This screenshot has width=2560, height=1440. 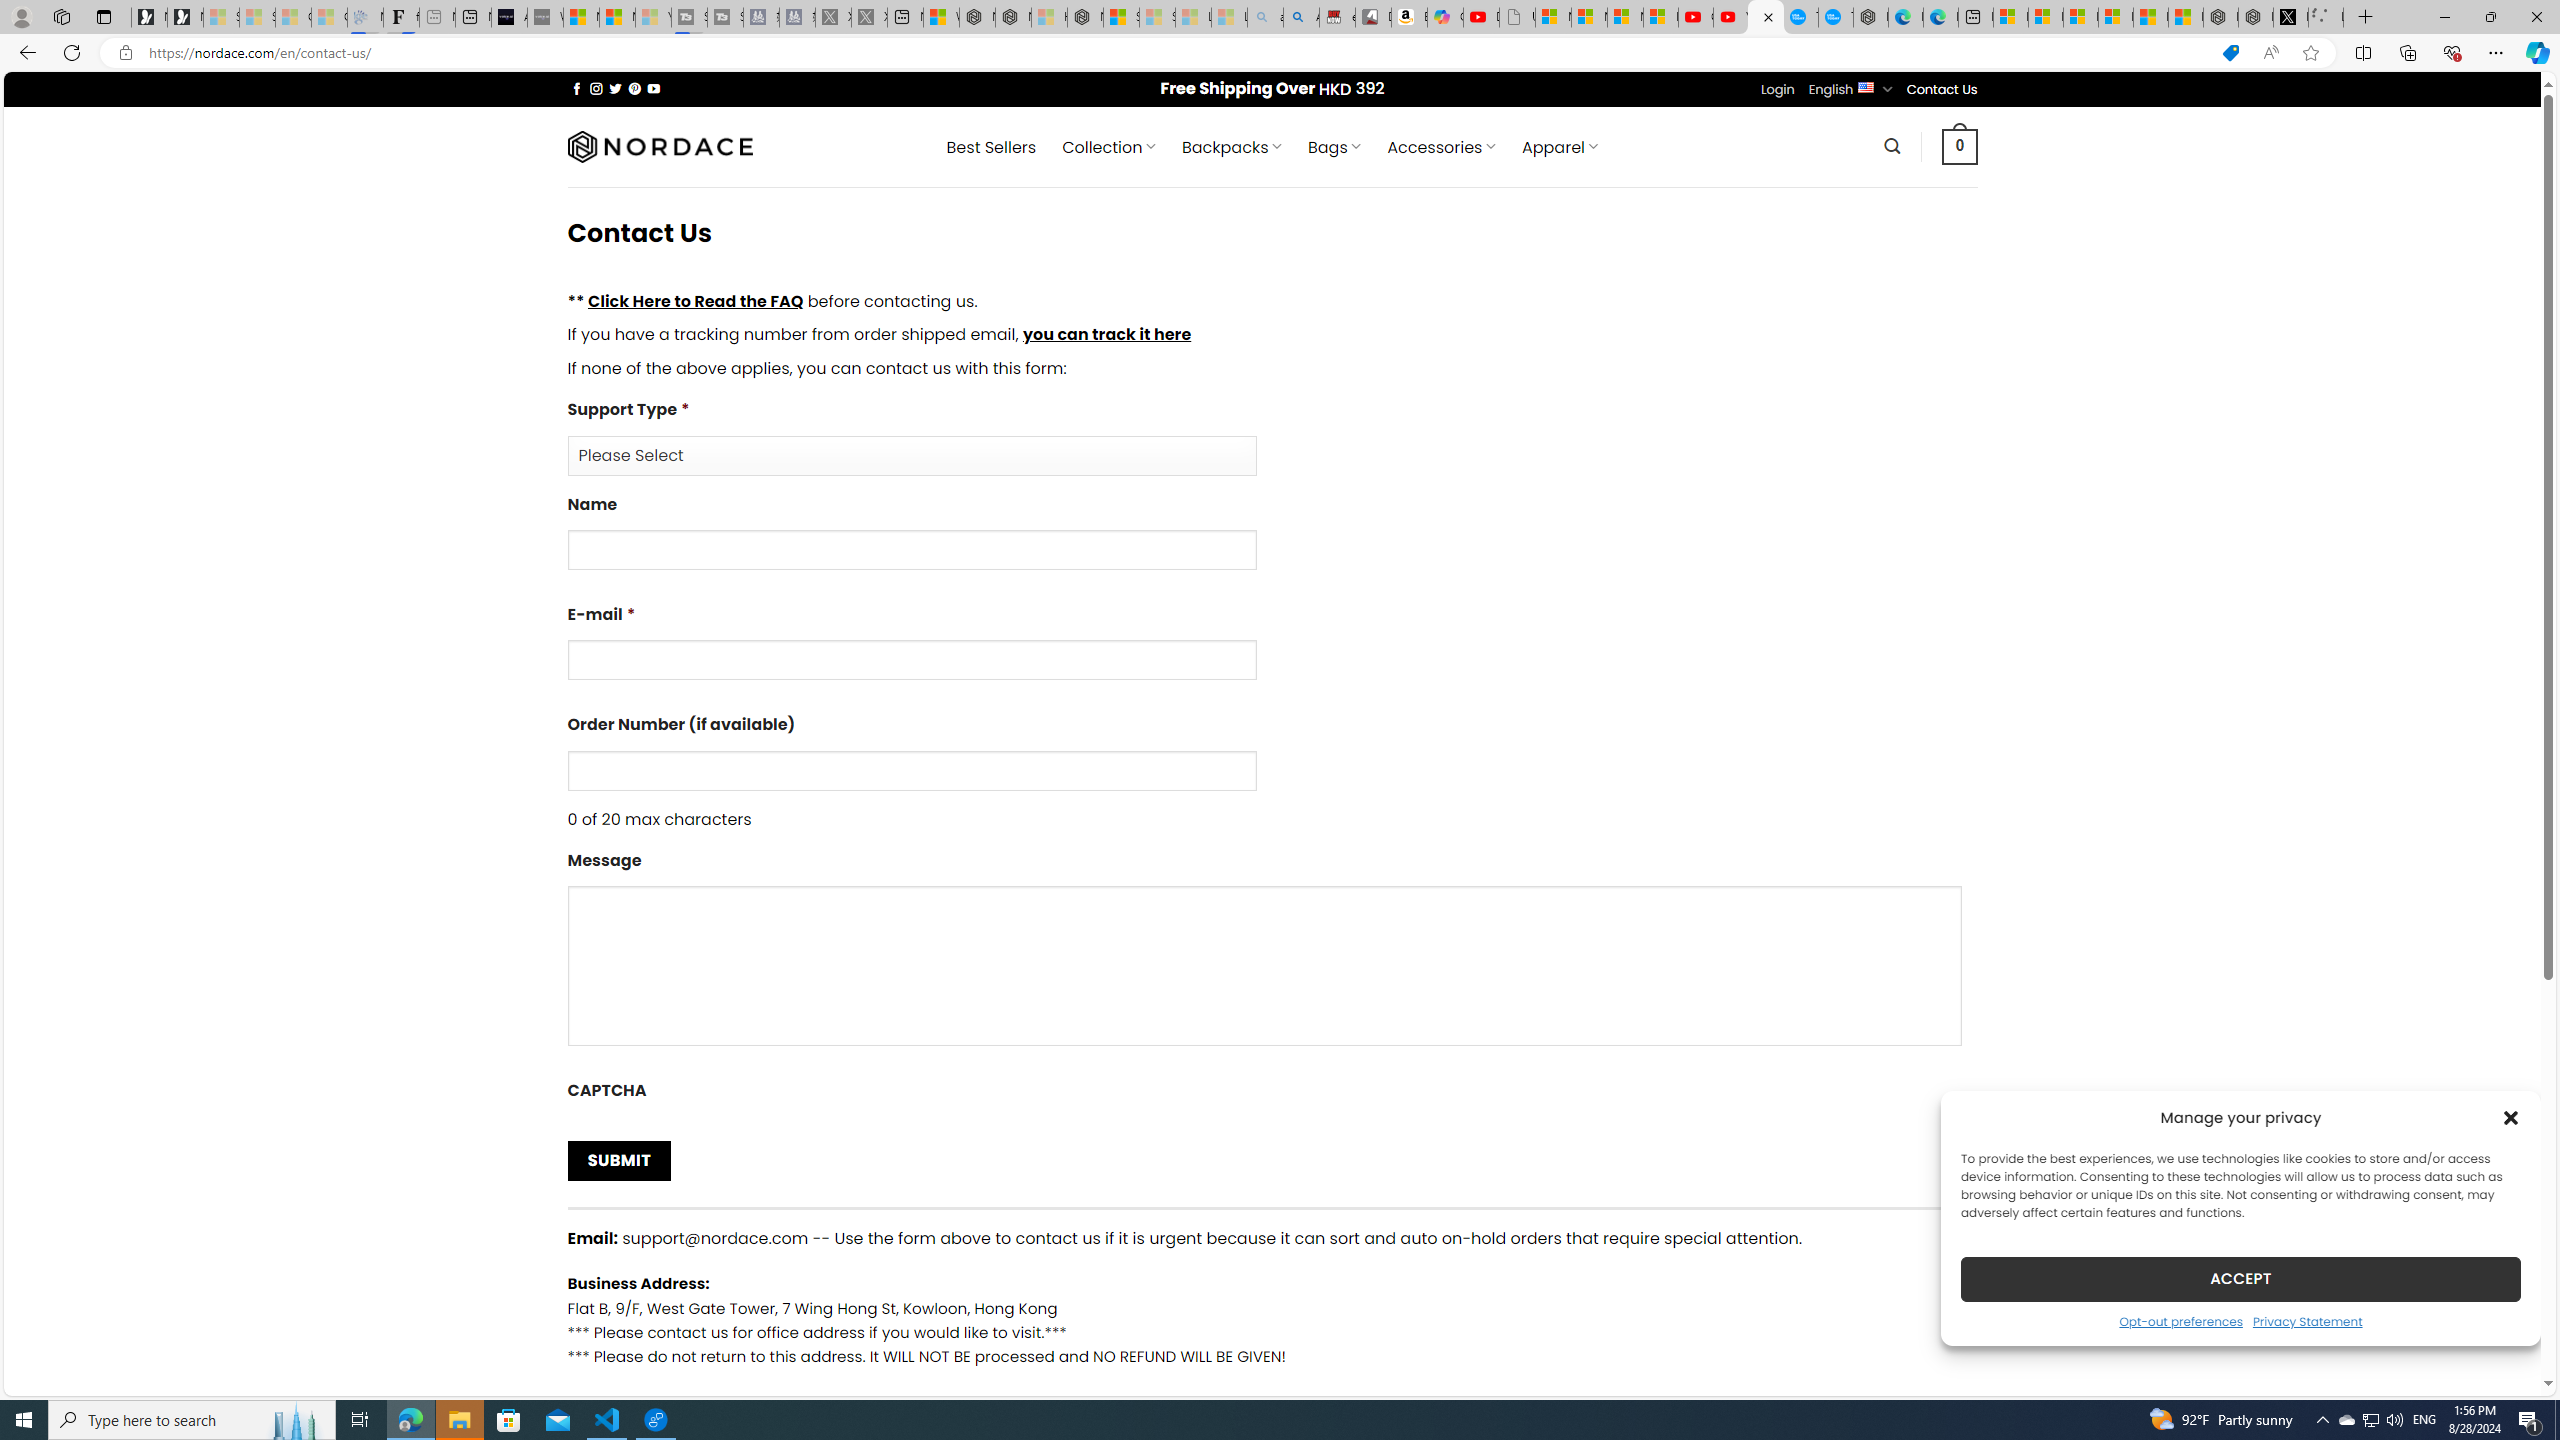 I want to click on Follow on Facebook, so click(x=576, y=88).